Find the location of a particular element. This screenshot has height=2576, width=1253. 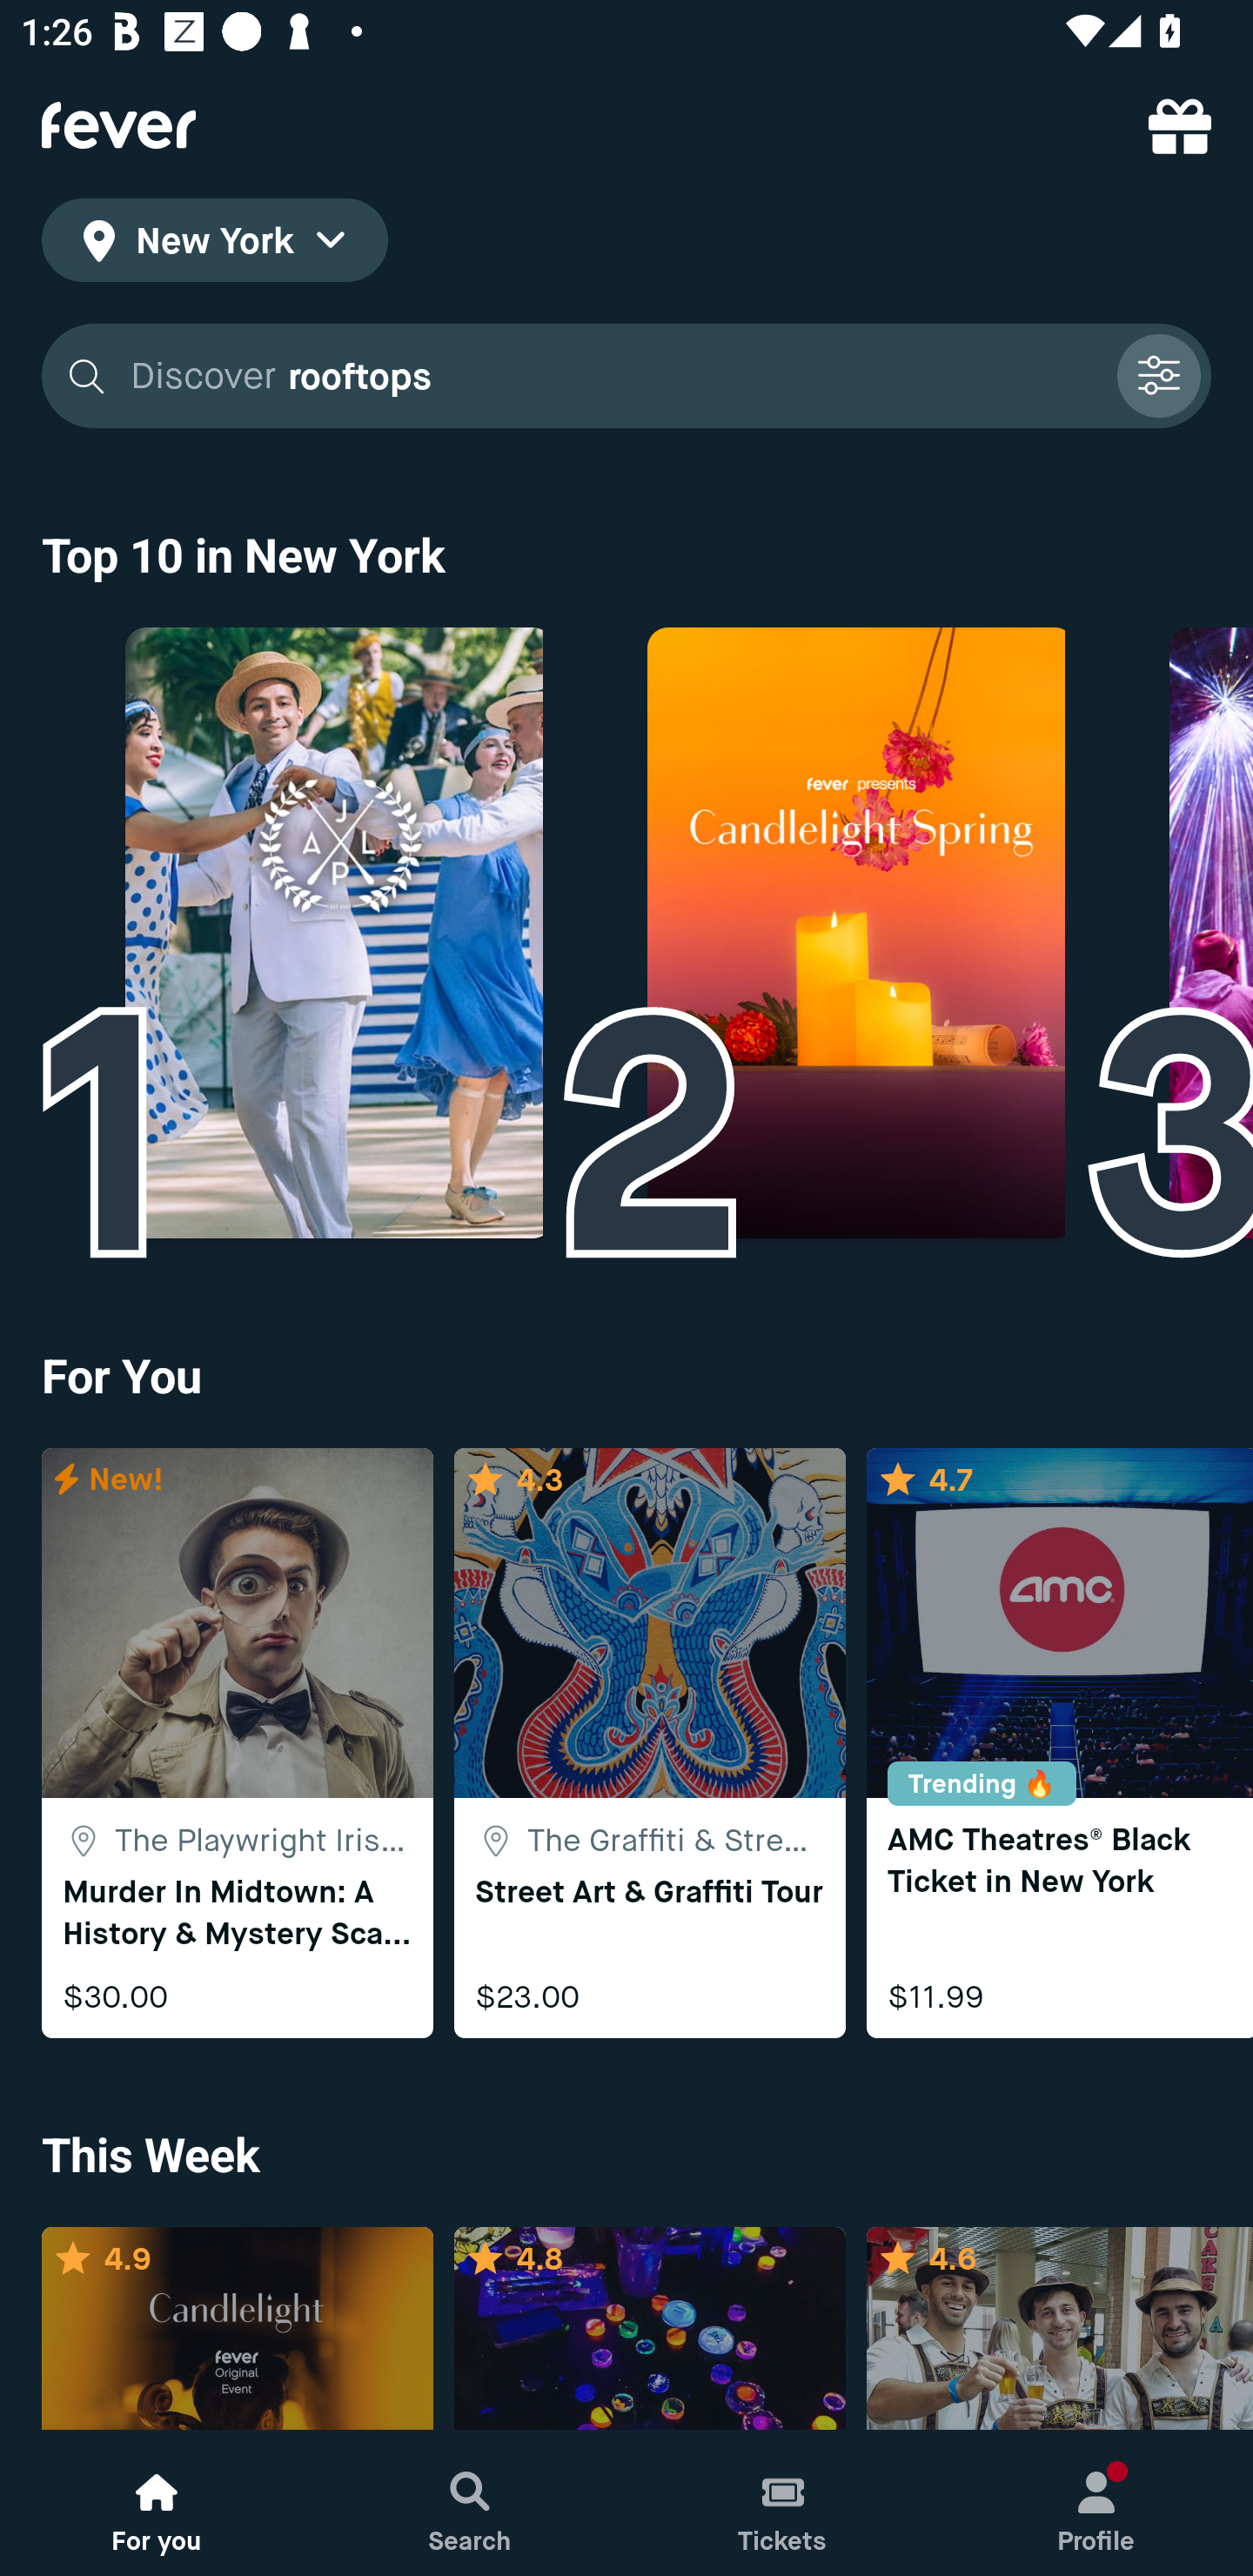

Search is located at coordinates (470, 2503).